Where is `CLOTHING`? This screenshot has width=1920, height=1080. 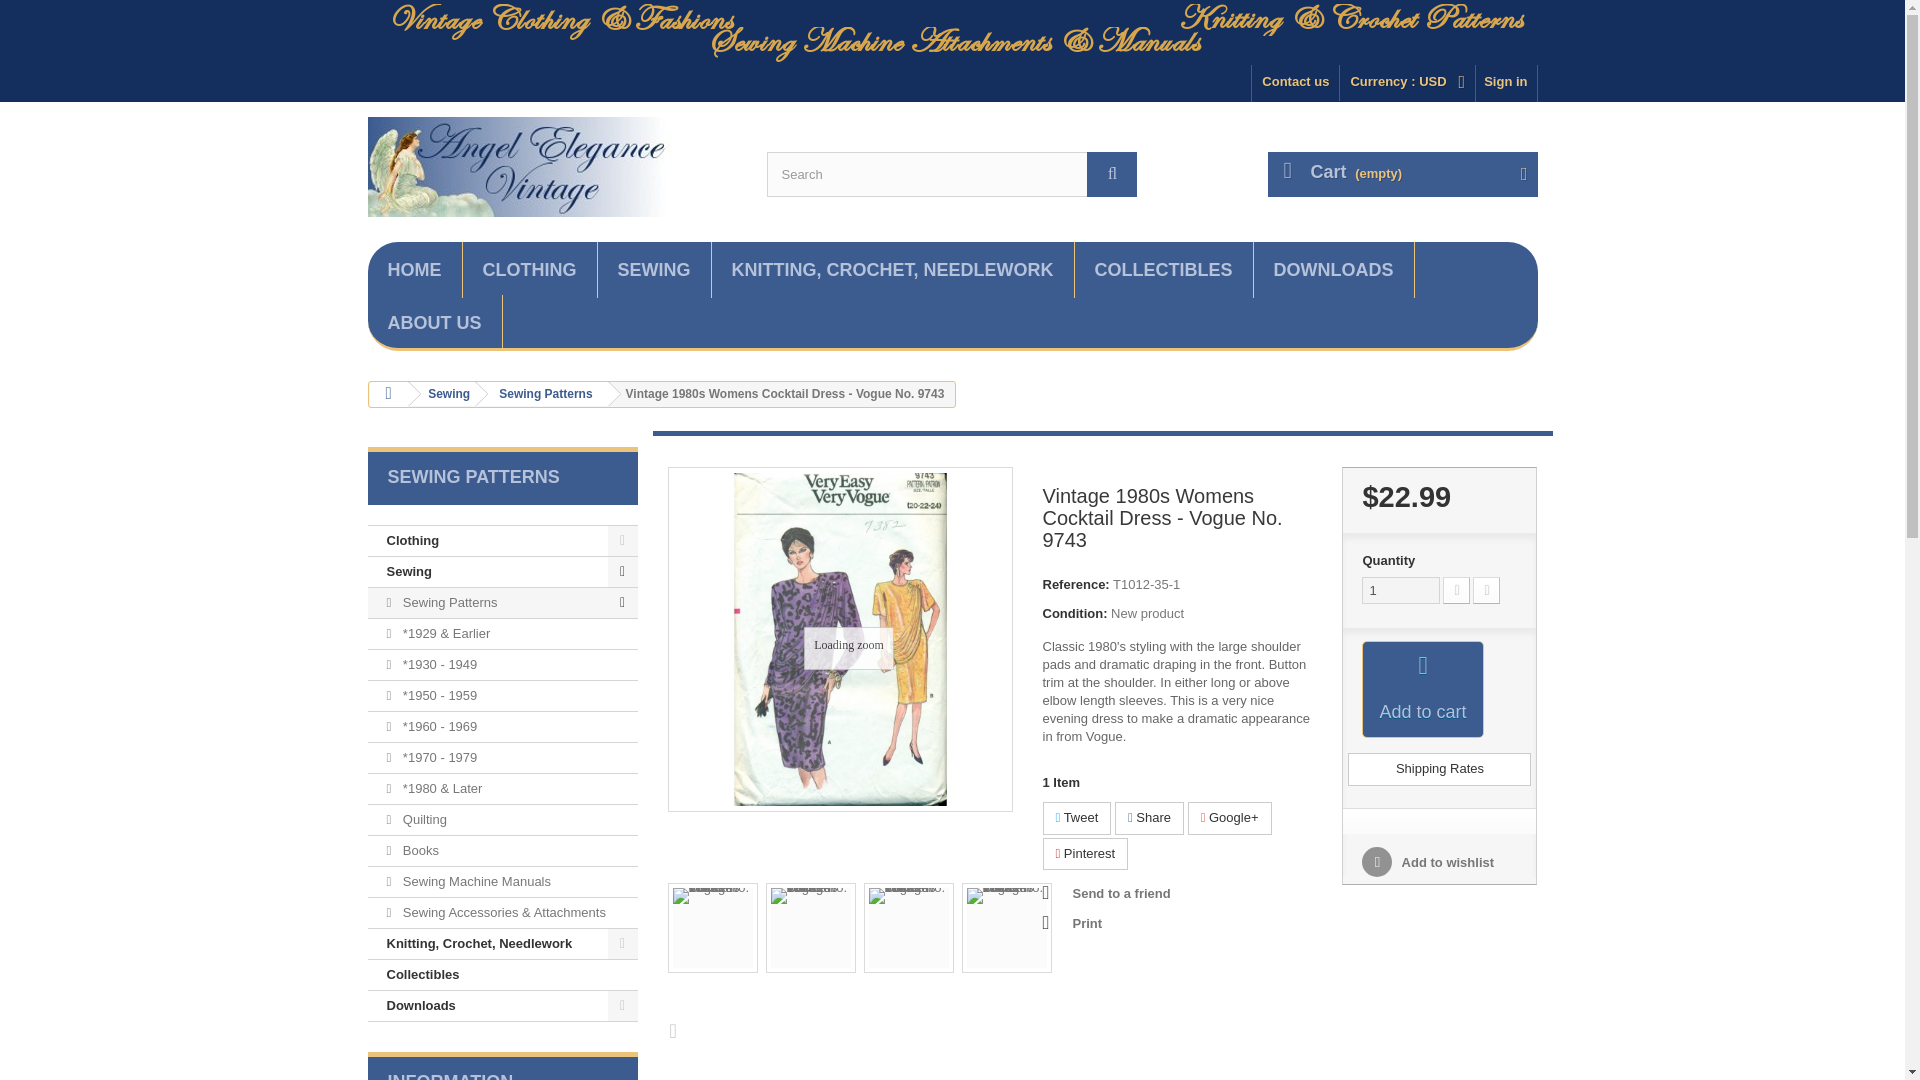
CLOTHING is located at coordinates (528, 270).